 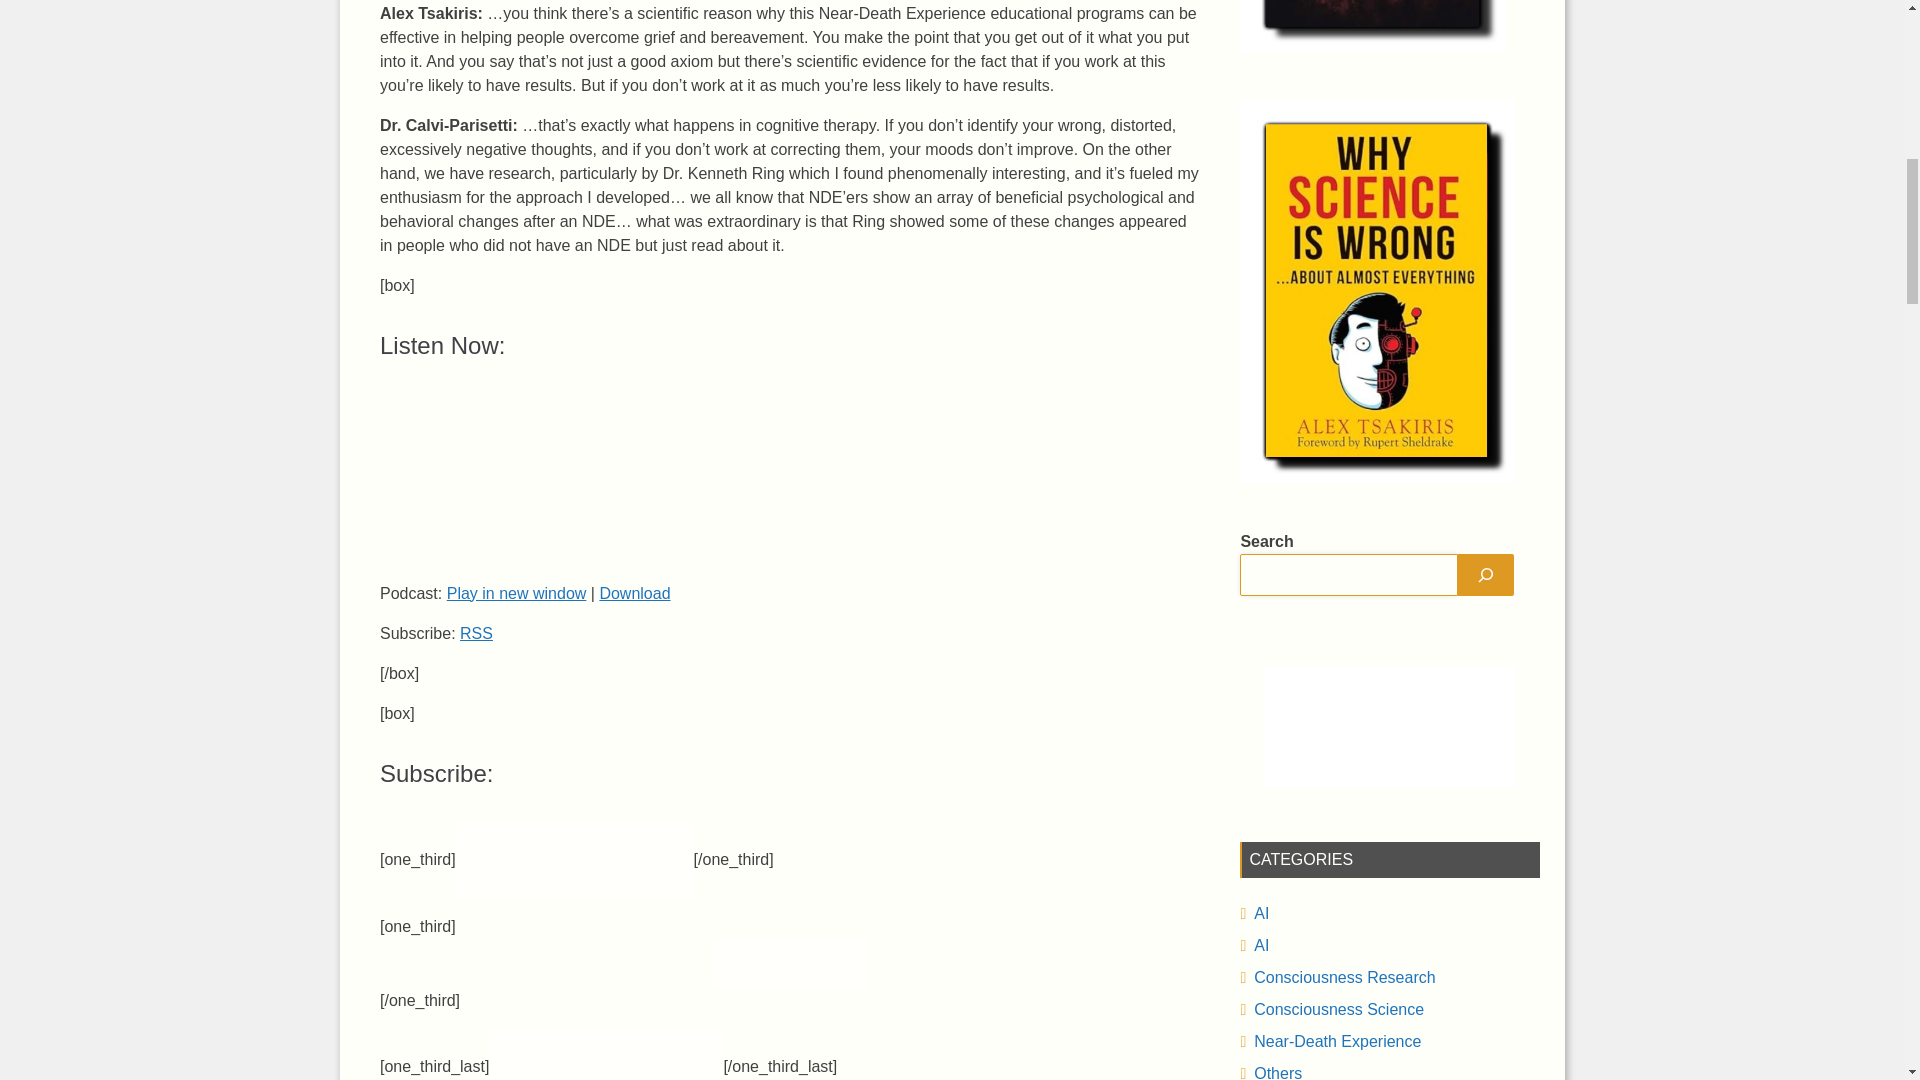 I want to click on Blubrry Podcast Player, so click(x=790, y=476).